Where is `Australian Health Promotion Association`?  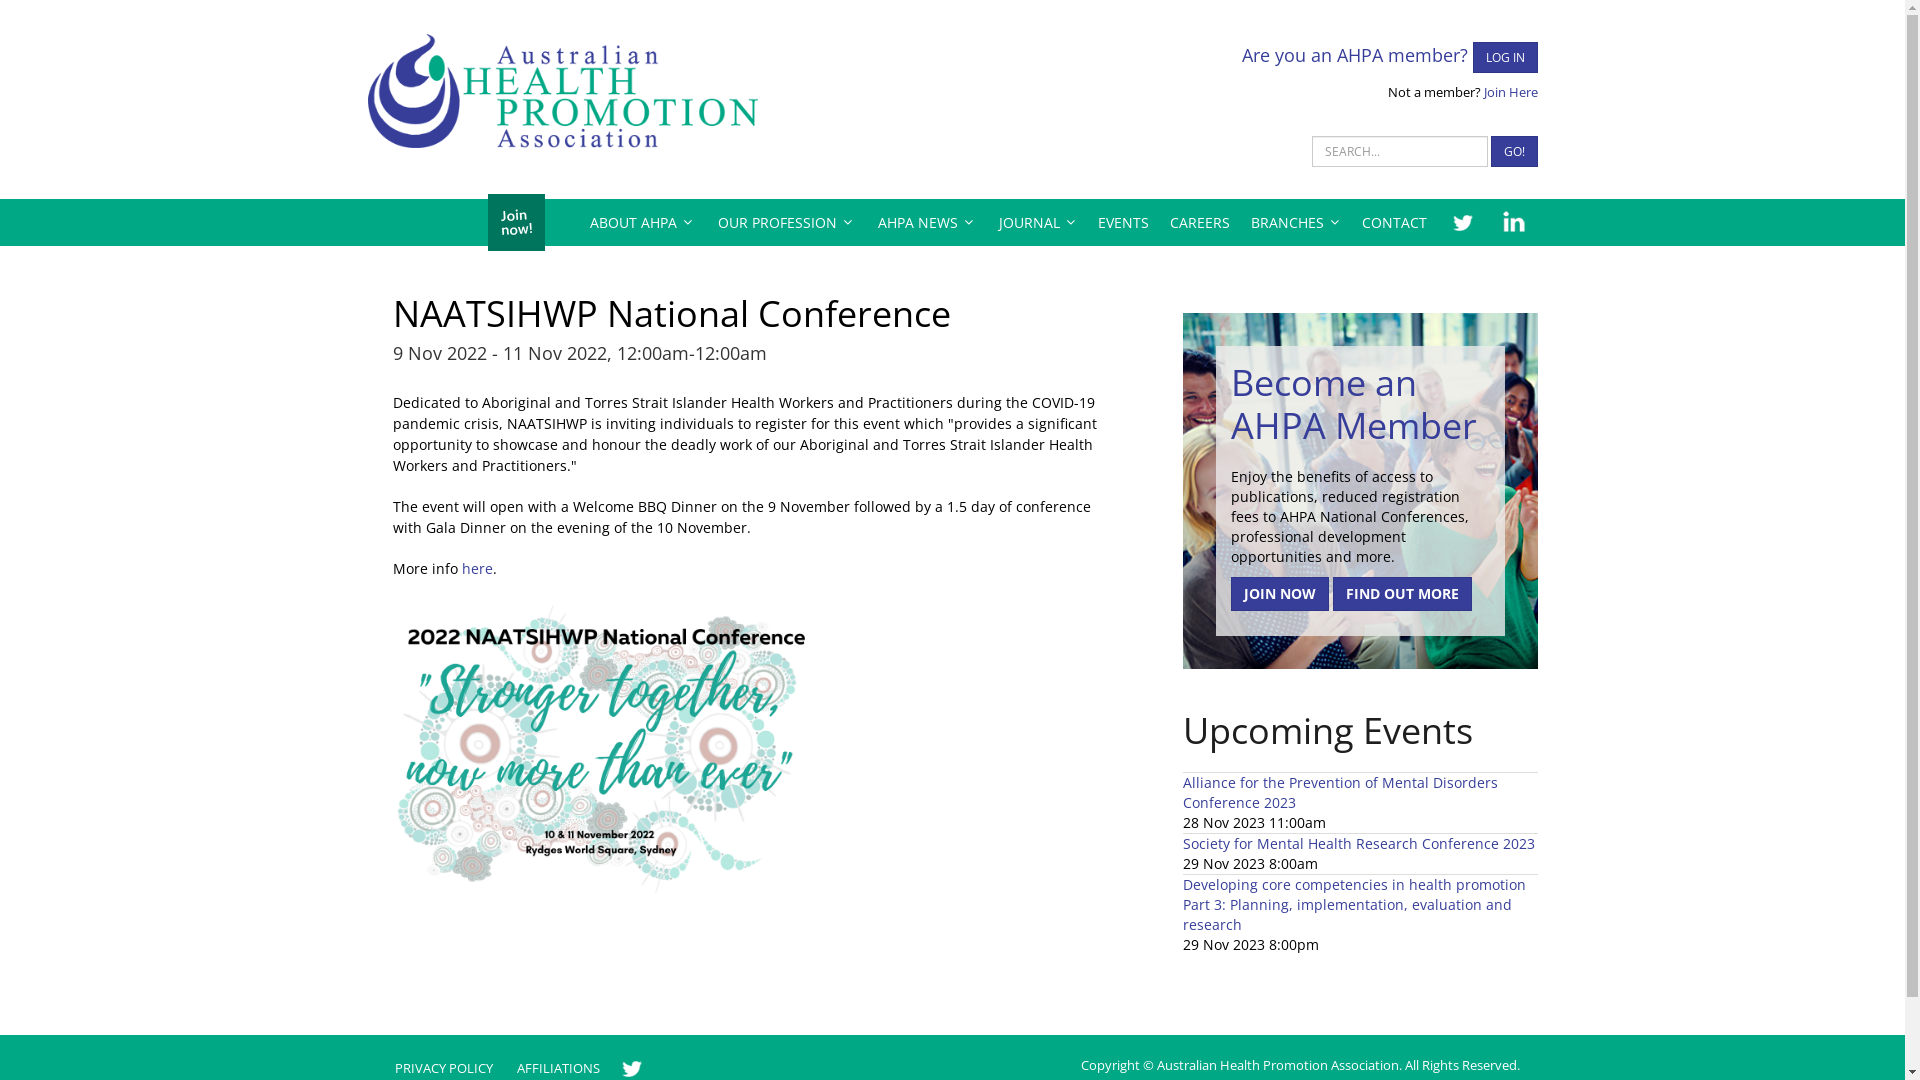
Australian Health Promotion Association is located at coordinates (563, 91).